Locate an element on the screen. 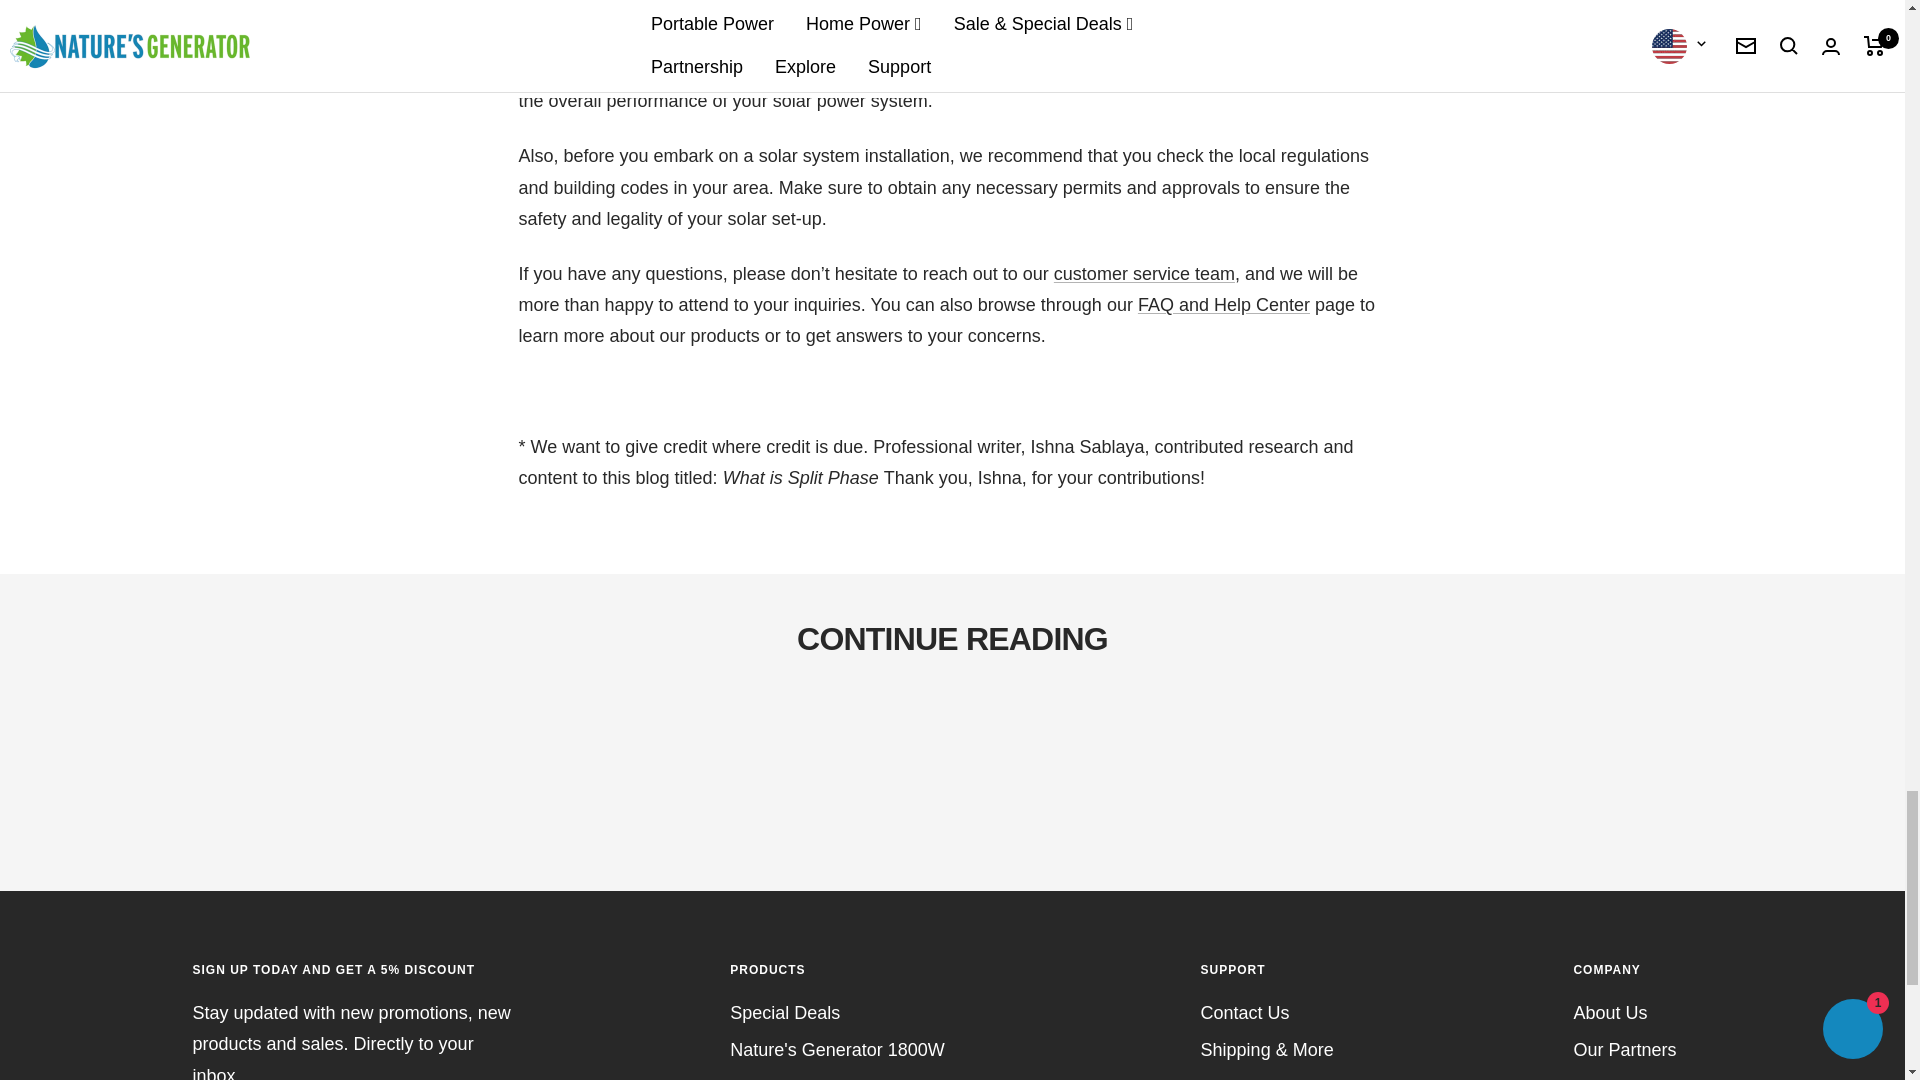 This screenshot has height=1080, width=1920. Contact Us is located at coordinates (1144, 274).